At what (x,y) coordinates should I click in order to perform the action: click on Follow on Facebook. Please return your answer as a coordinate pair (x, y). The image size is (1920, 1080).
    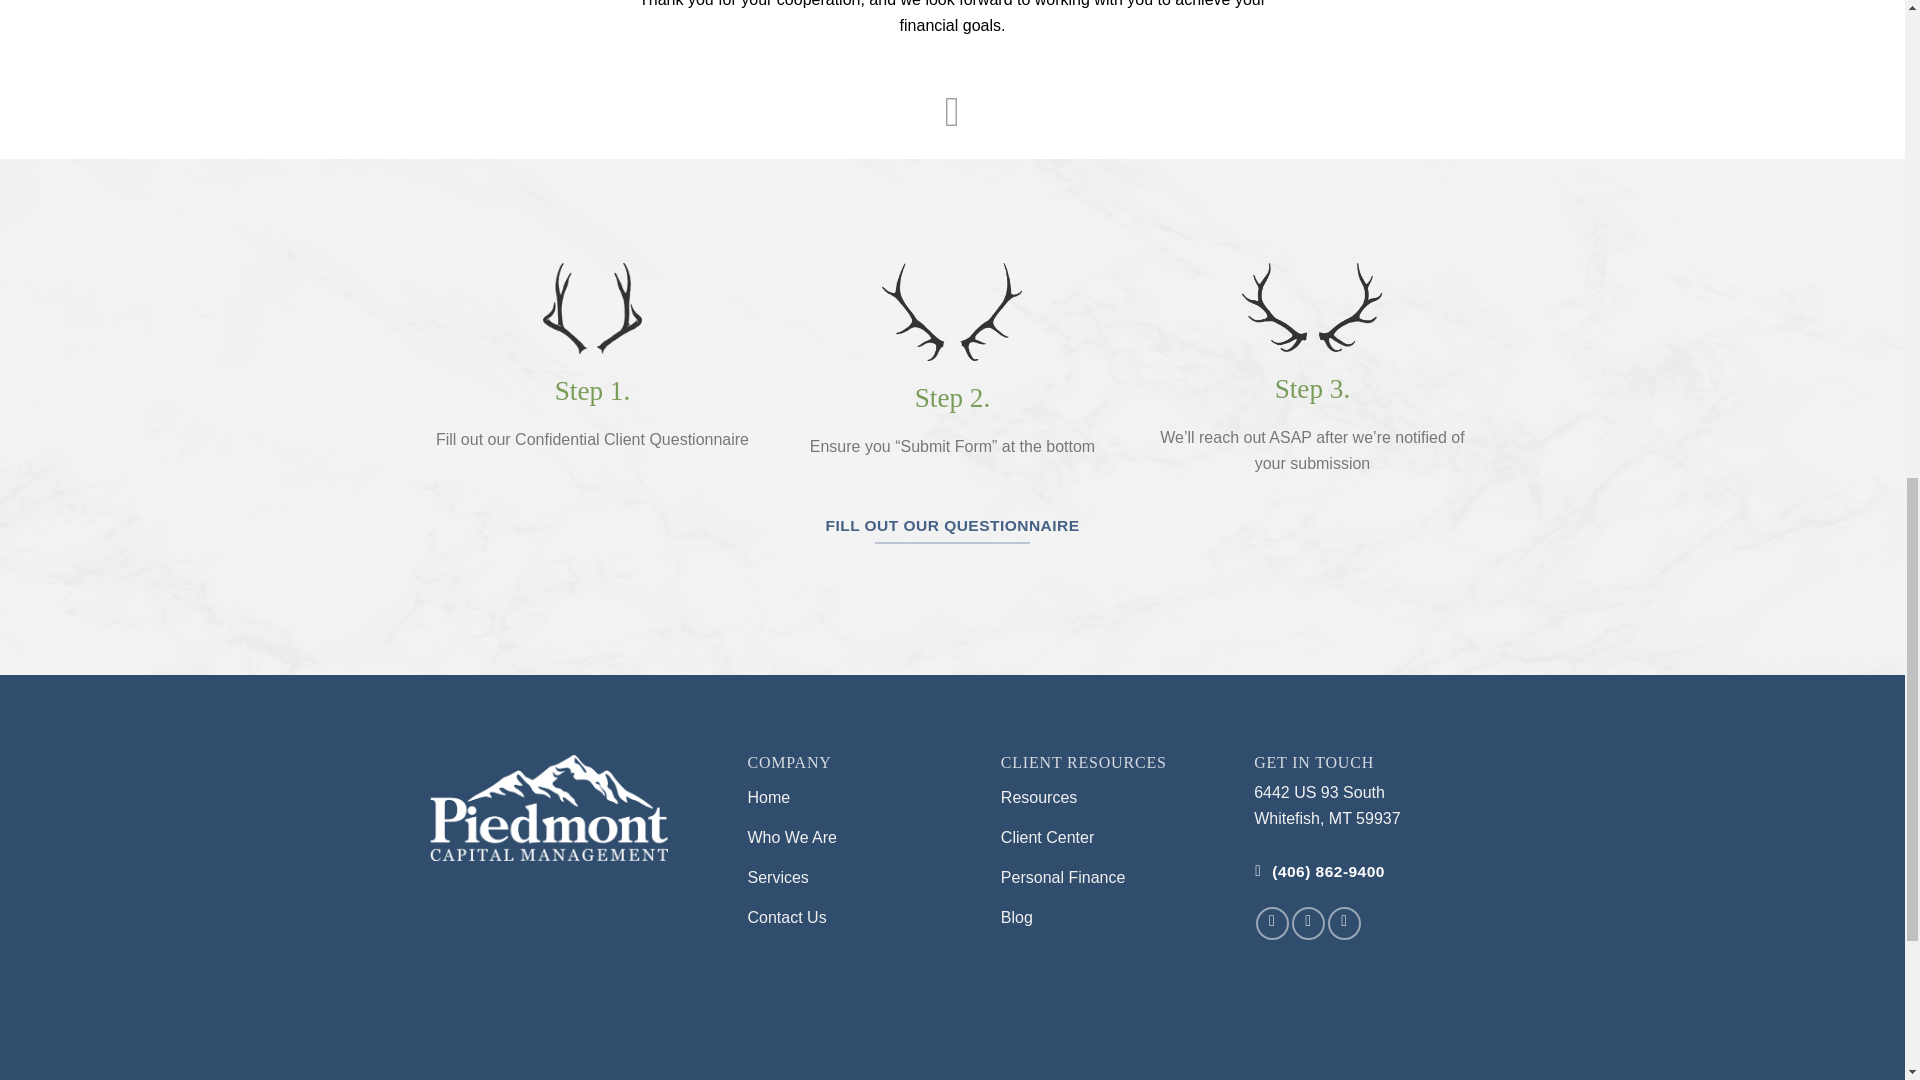
    Looking at the image, I should click on (1272, 923).